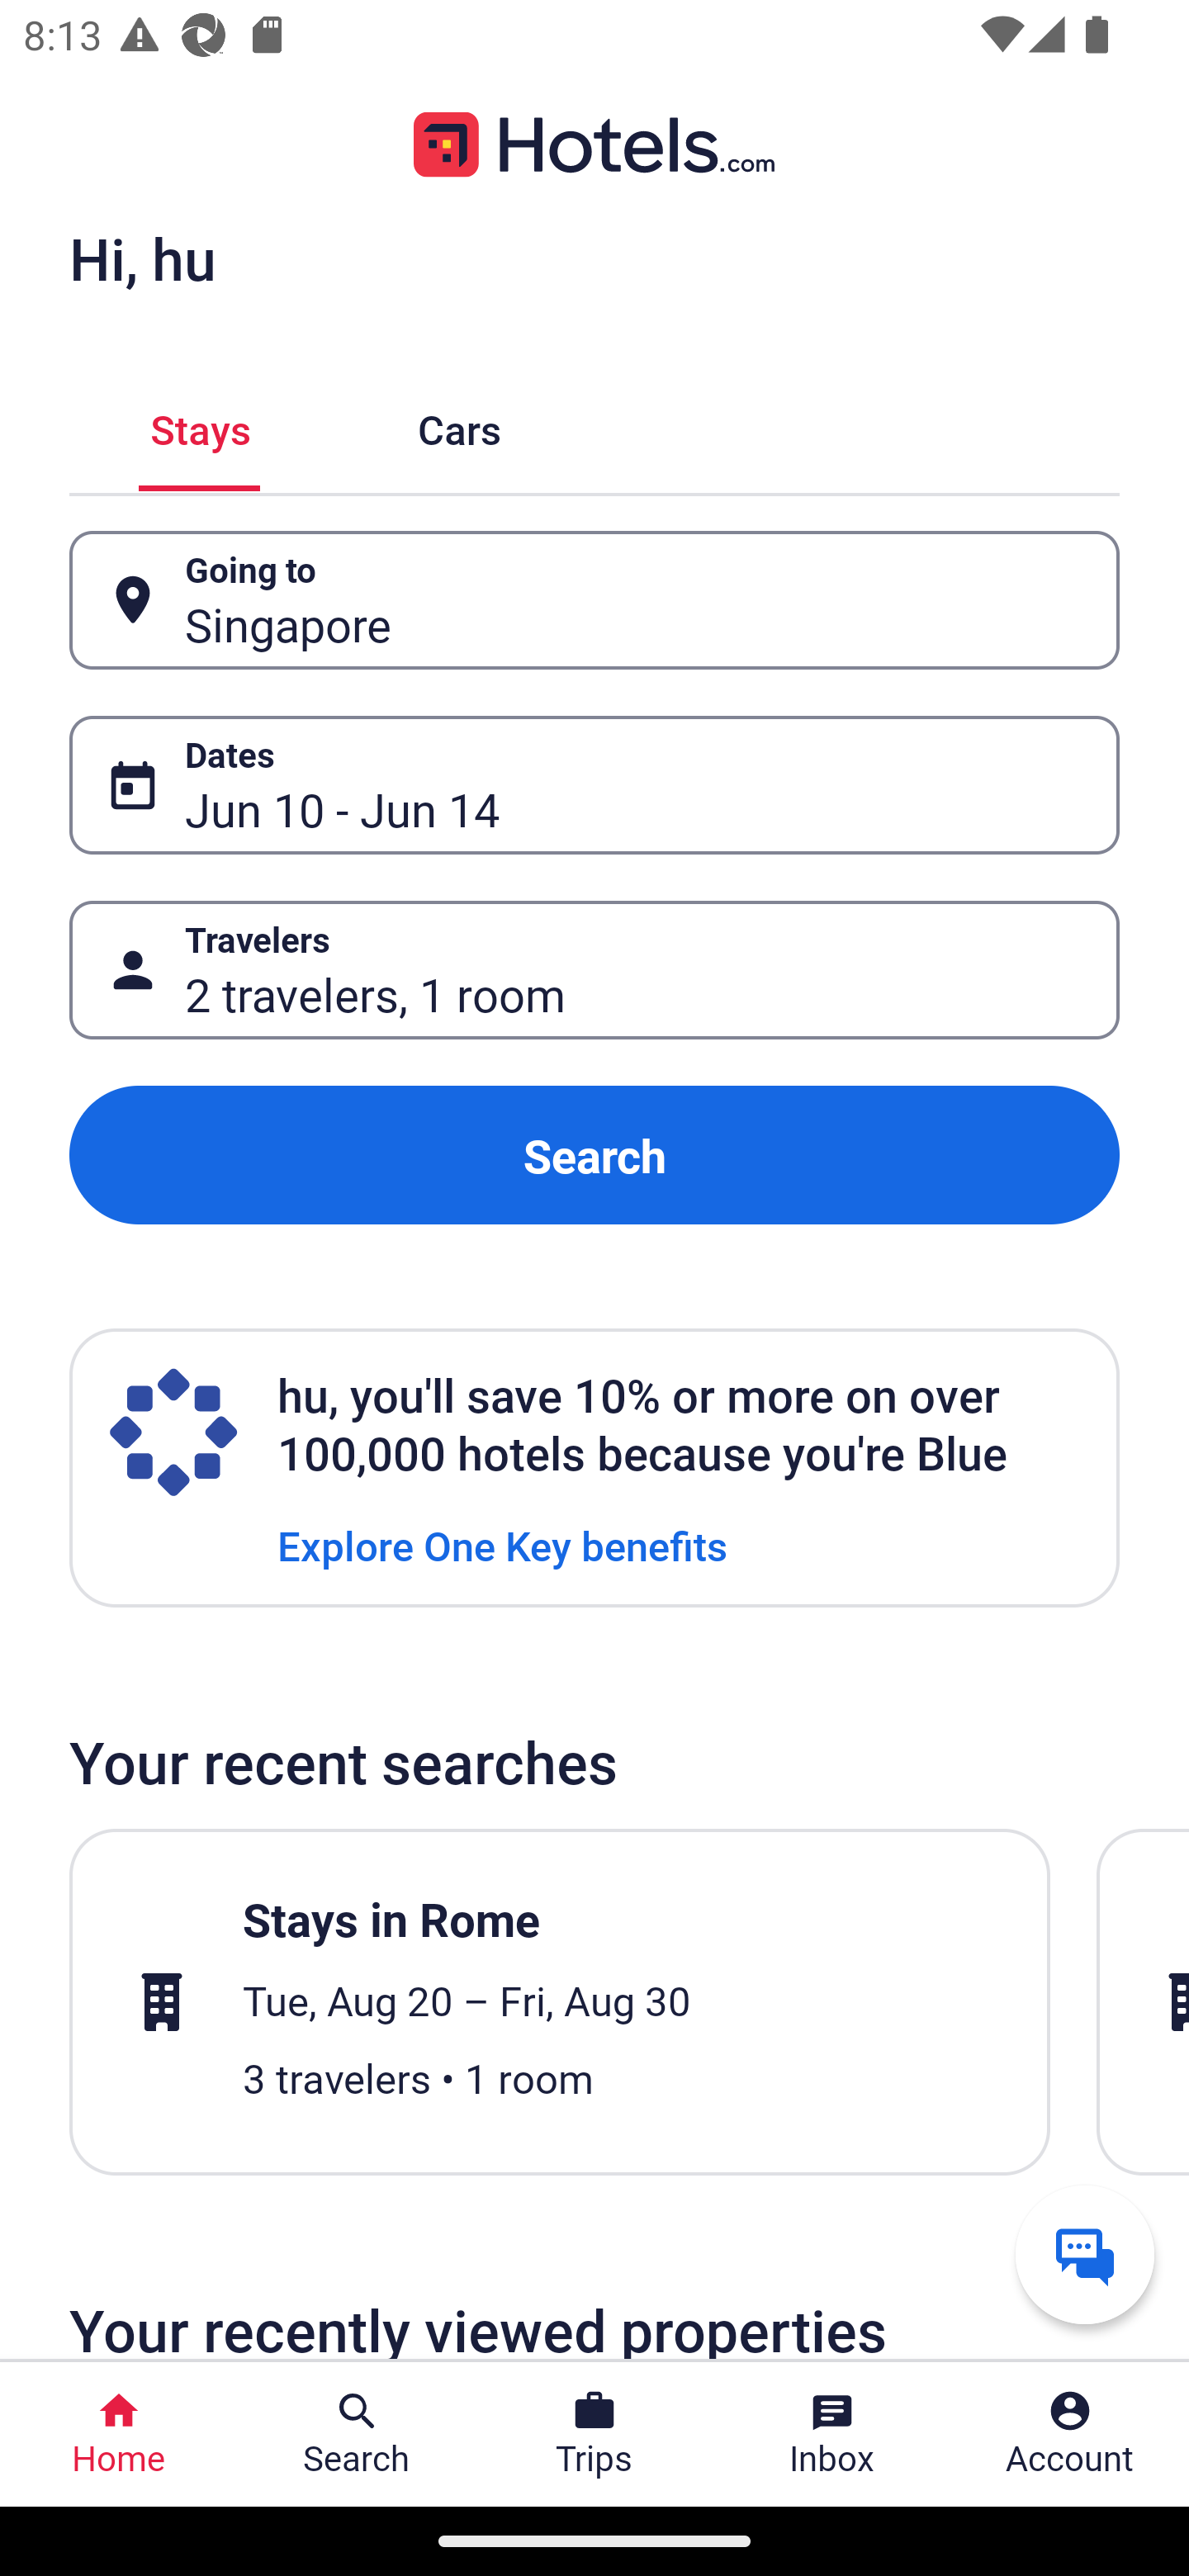 This screenshot has height=2576, width=1189. I want to click on Hi, hu, so click(142, 258).